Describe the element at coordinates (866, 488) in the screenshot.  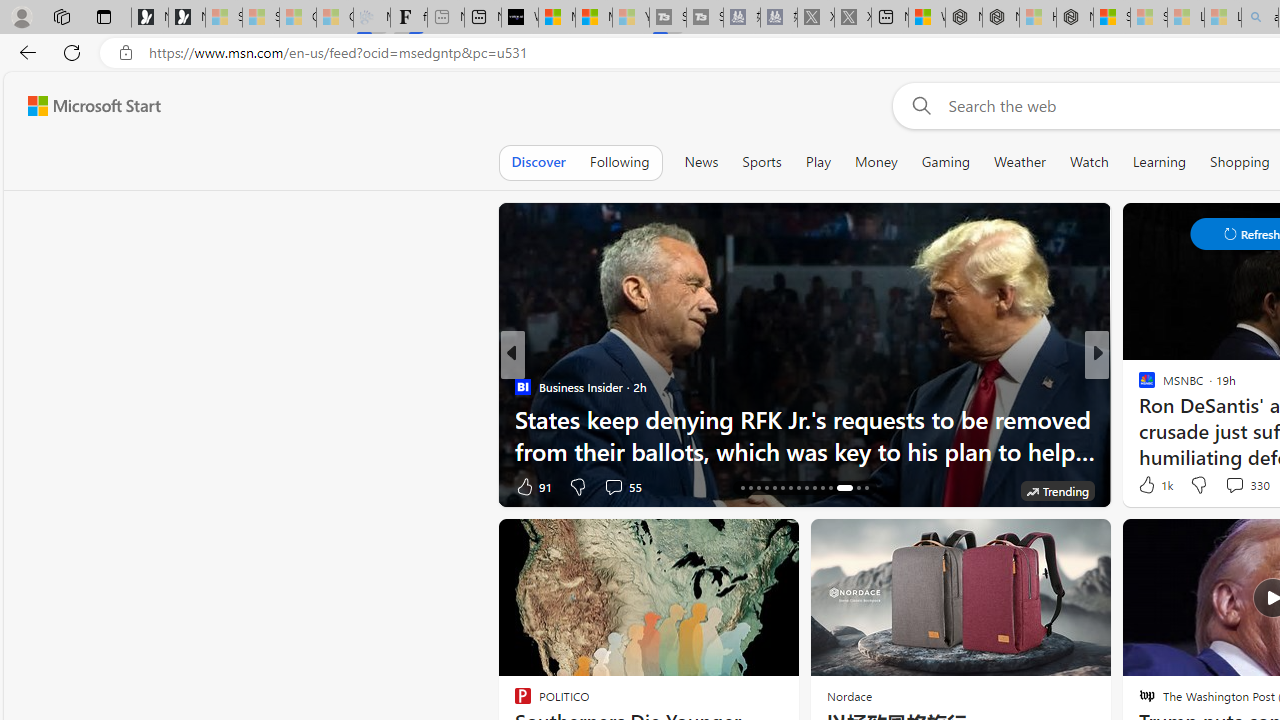
I see `AutomationID: tab-30` at that location.